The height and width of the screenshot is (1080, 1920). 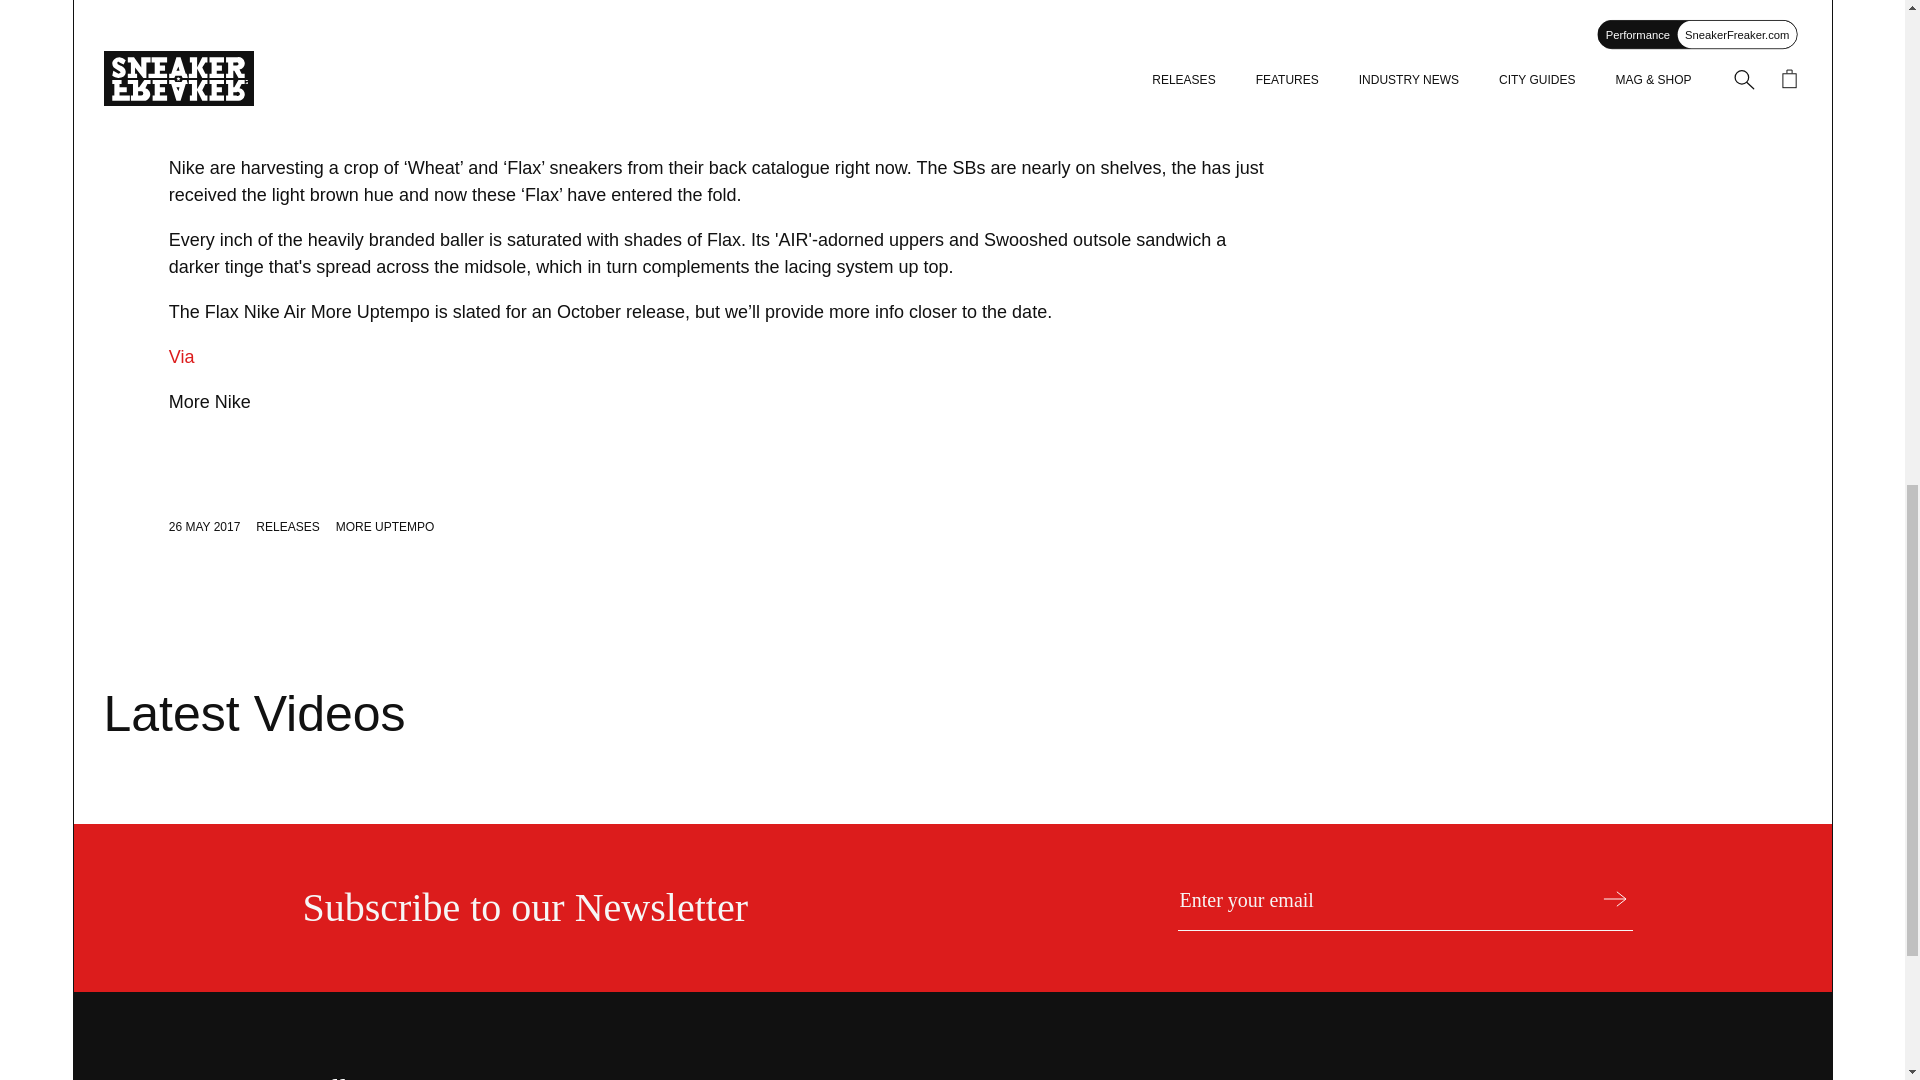 What do you see at coordinates (386, 526) in the screenshot?
I see `MORE UPTEMPO` at bounding box center [386, 526].